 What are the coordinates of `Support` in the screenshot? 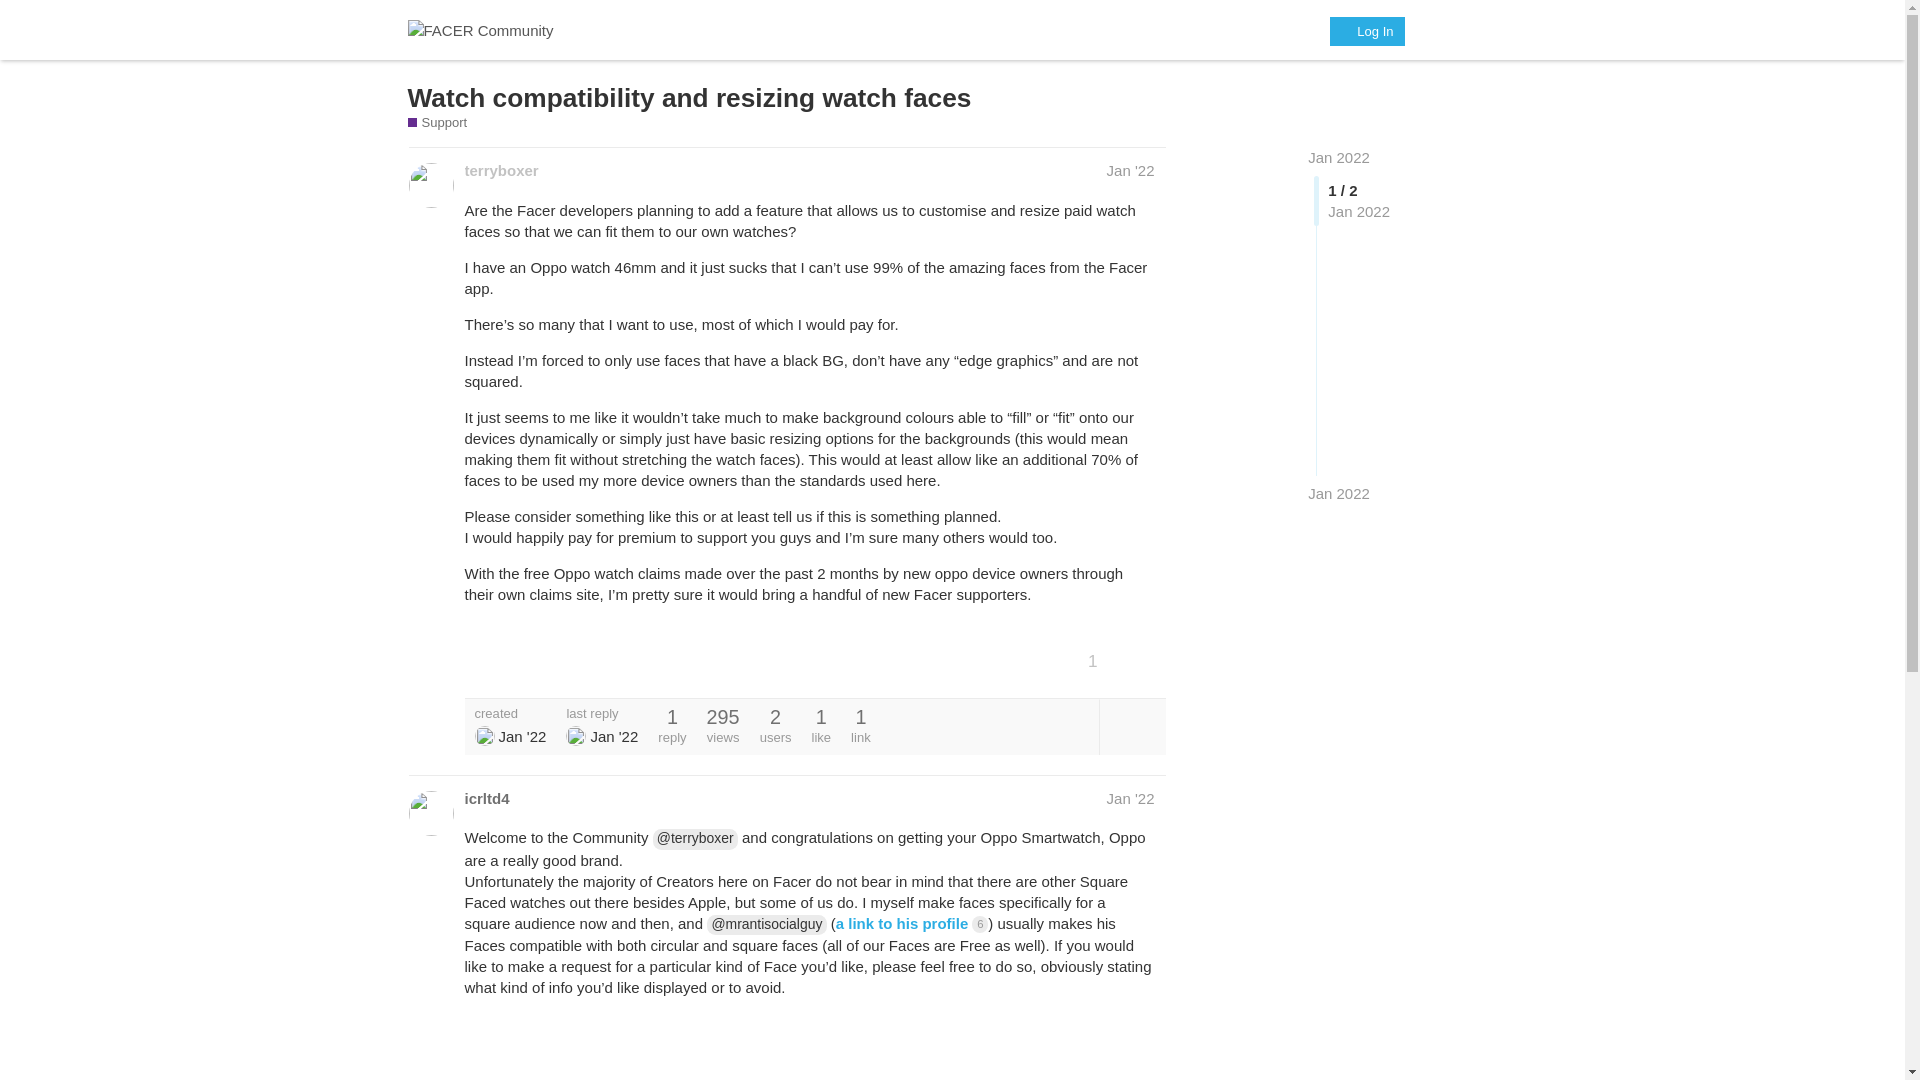 It's located at (438, 122).